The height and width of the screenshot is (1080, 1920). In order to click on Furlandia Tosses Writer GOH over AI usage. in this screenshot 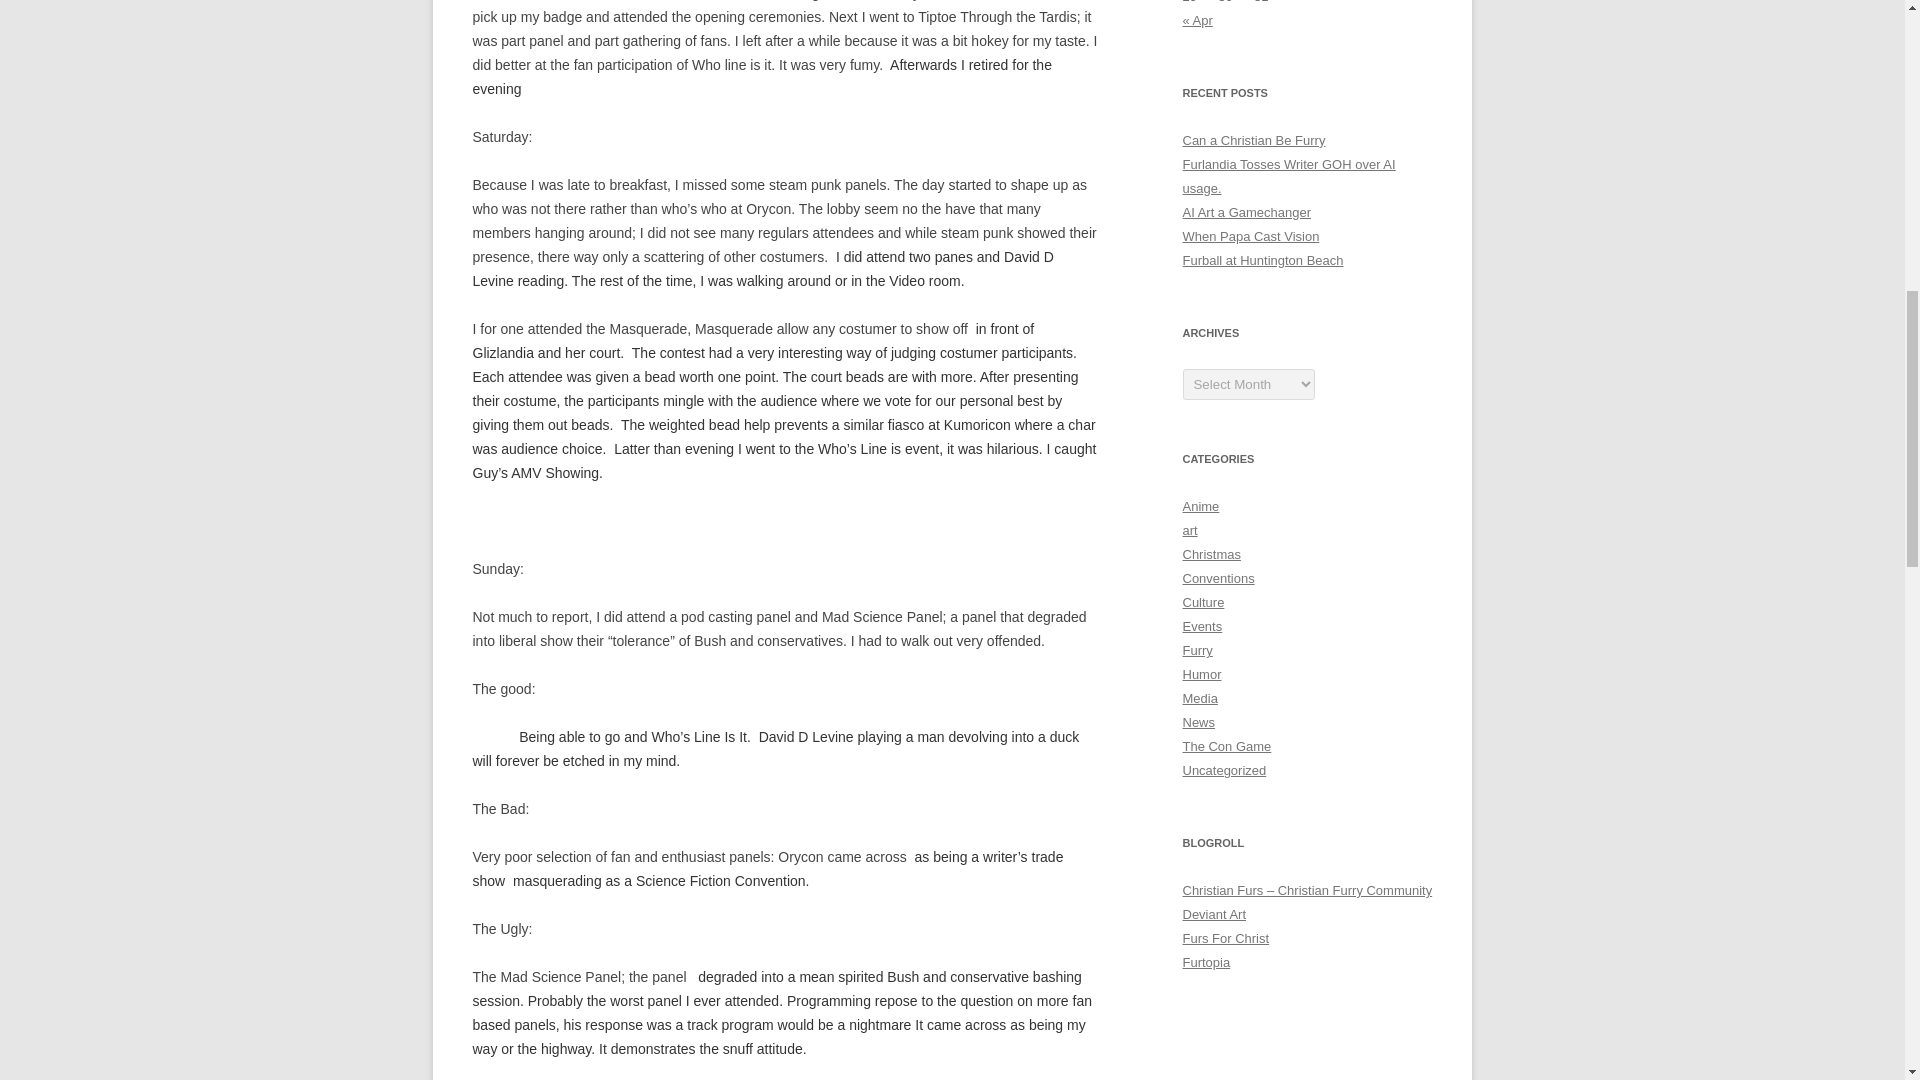, I will do `click(1288, 176)`.